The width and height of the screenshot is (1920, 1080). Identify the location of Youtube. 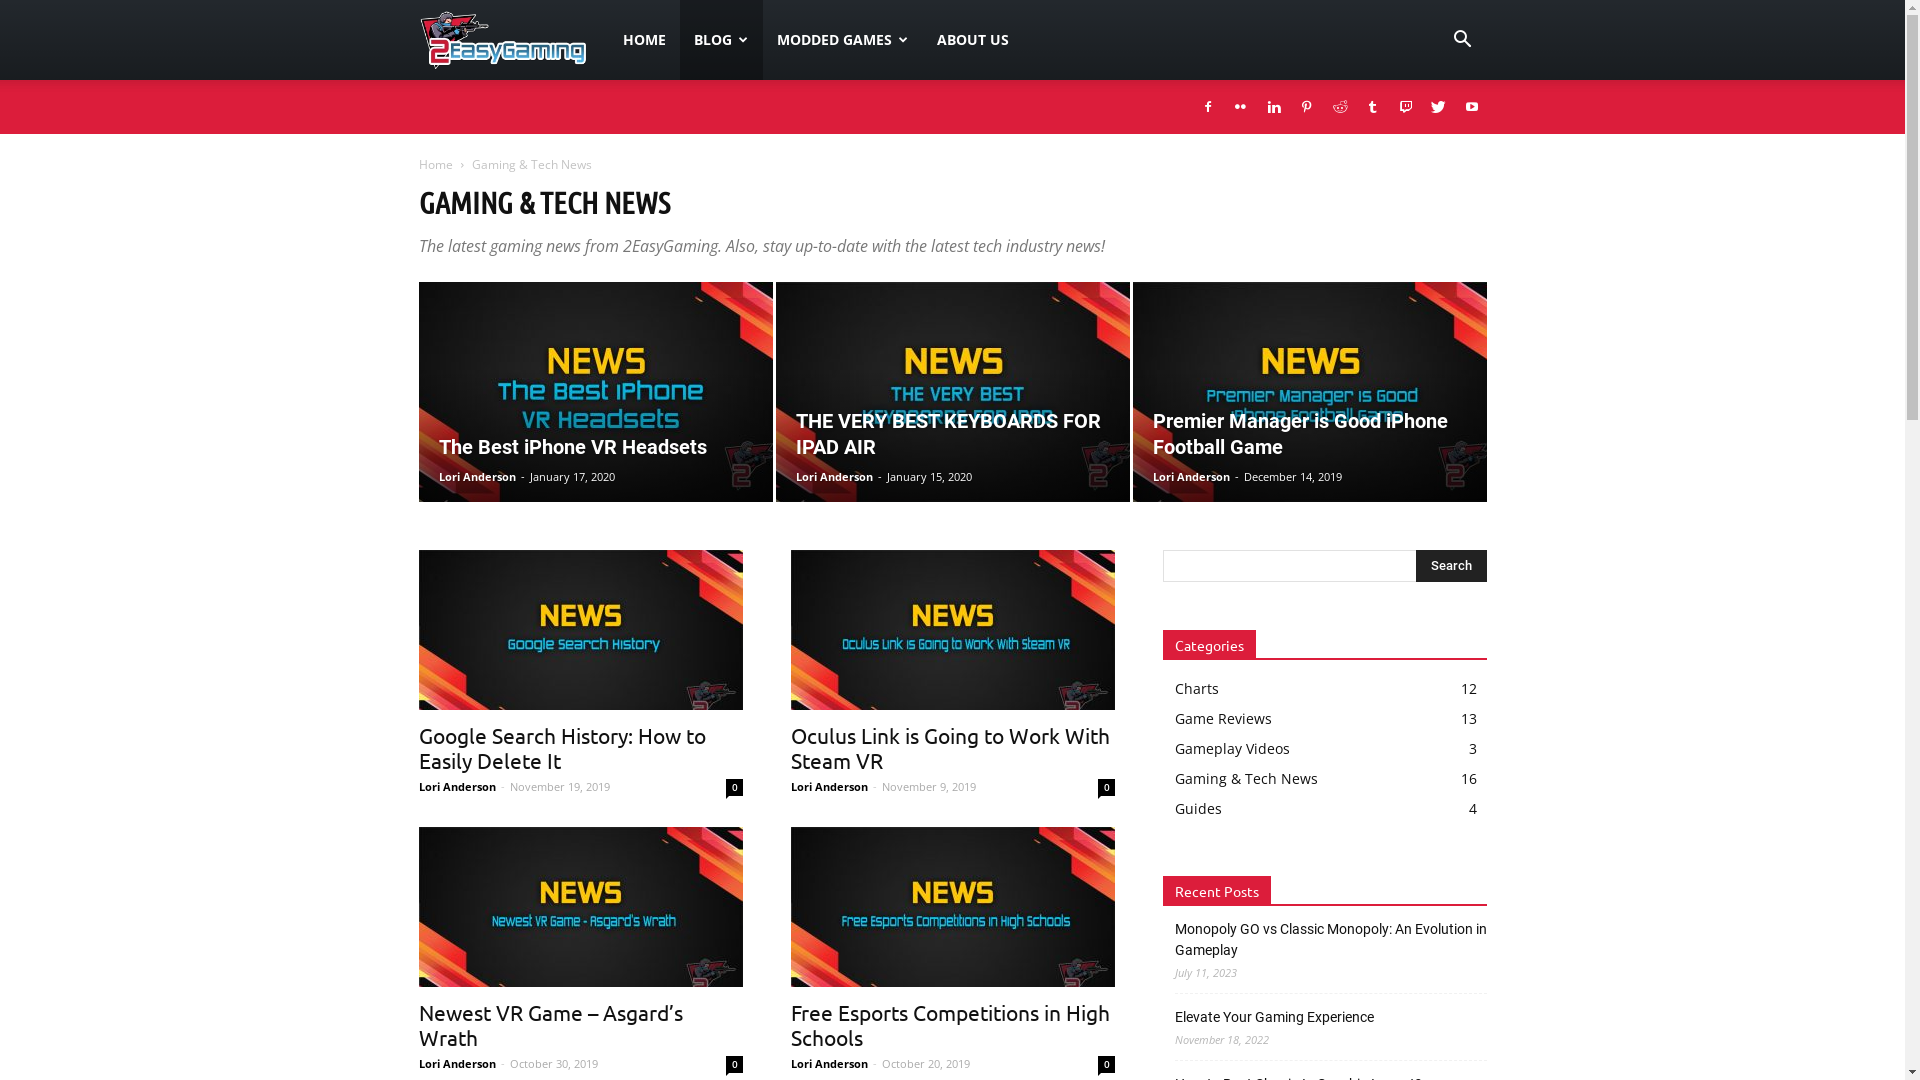
(1471, 107).